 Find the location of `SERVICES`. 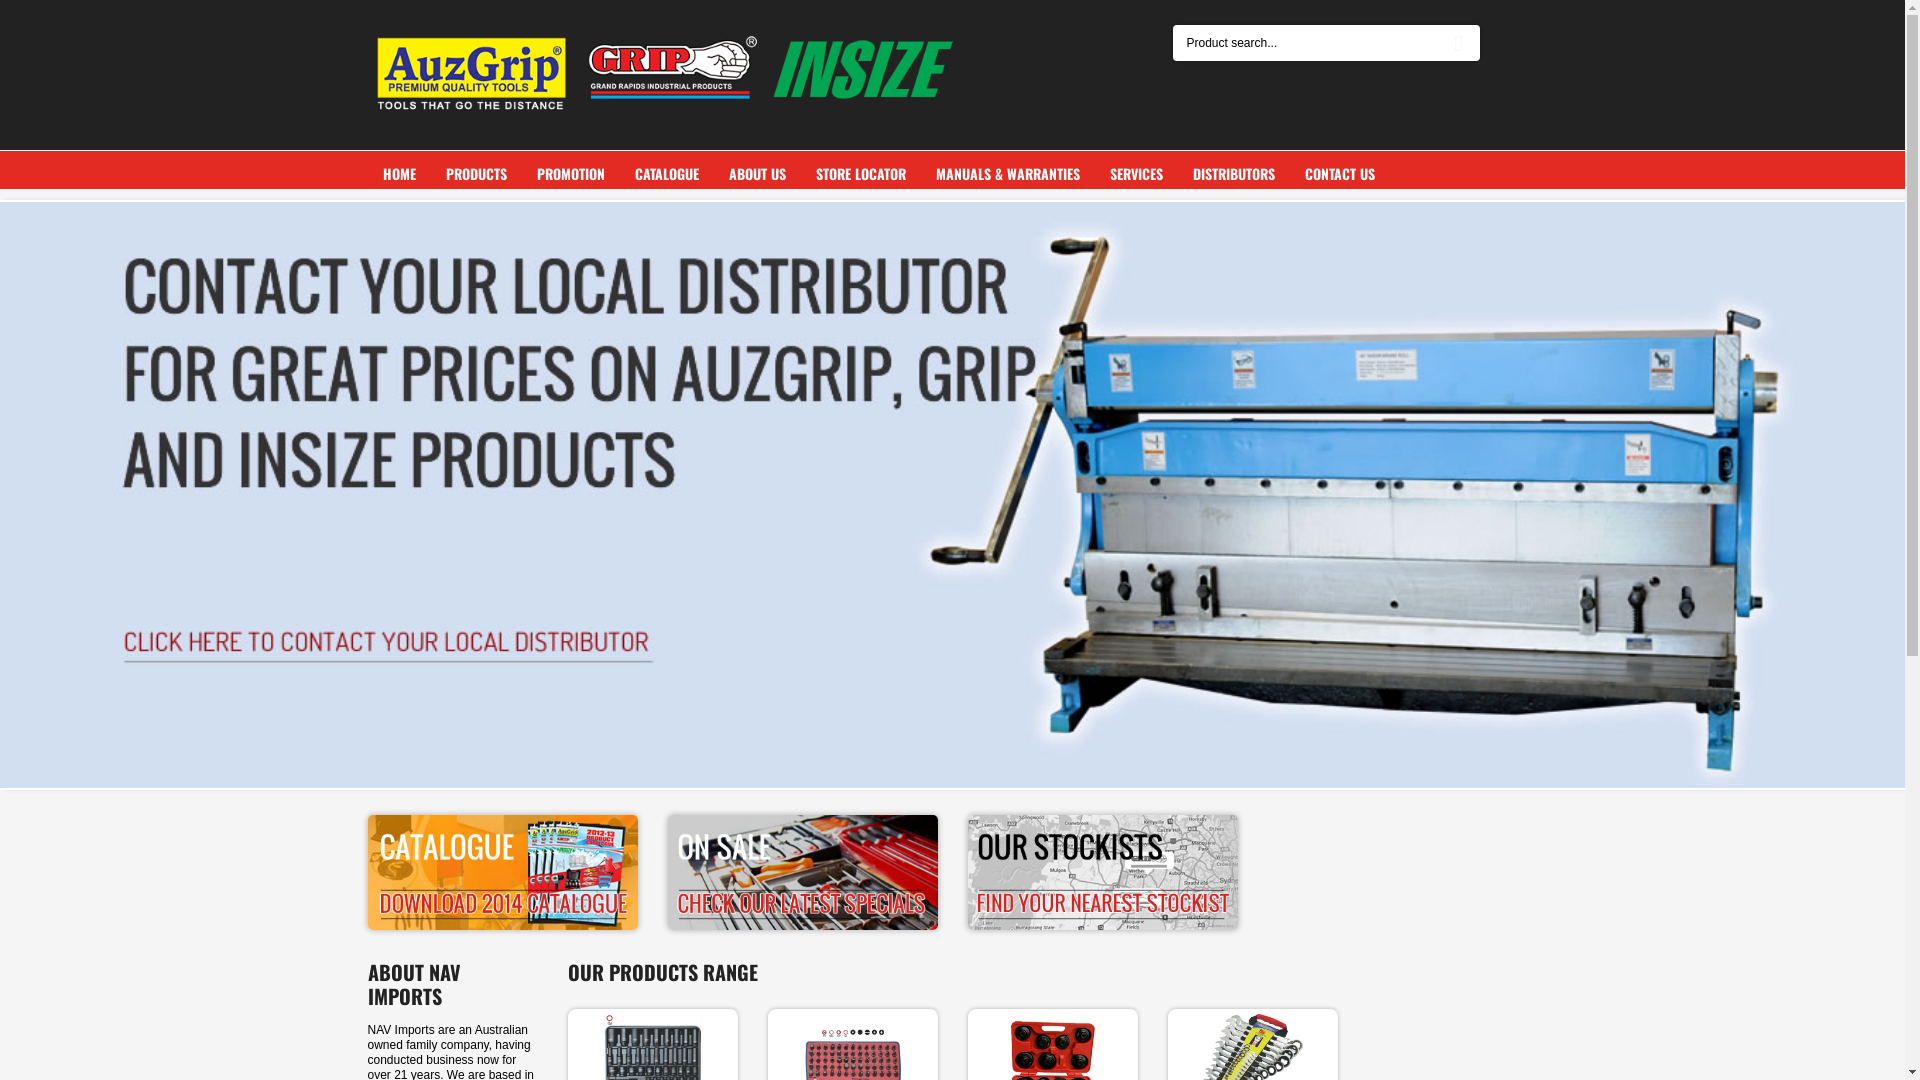

SERVICES is located at coordinates (1136, 174).